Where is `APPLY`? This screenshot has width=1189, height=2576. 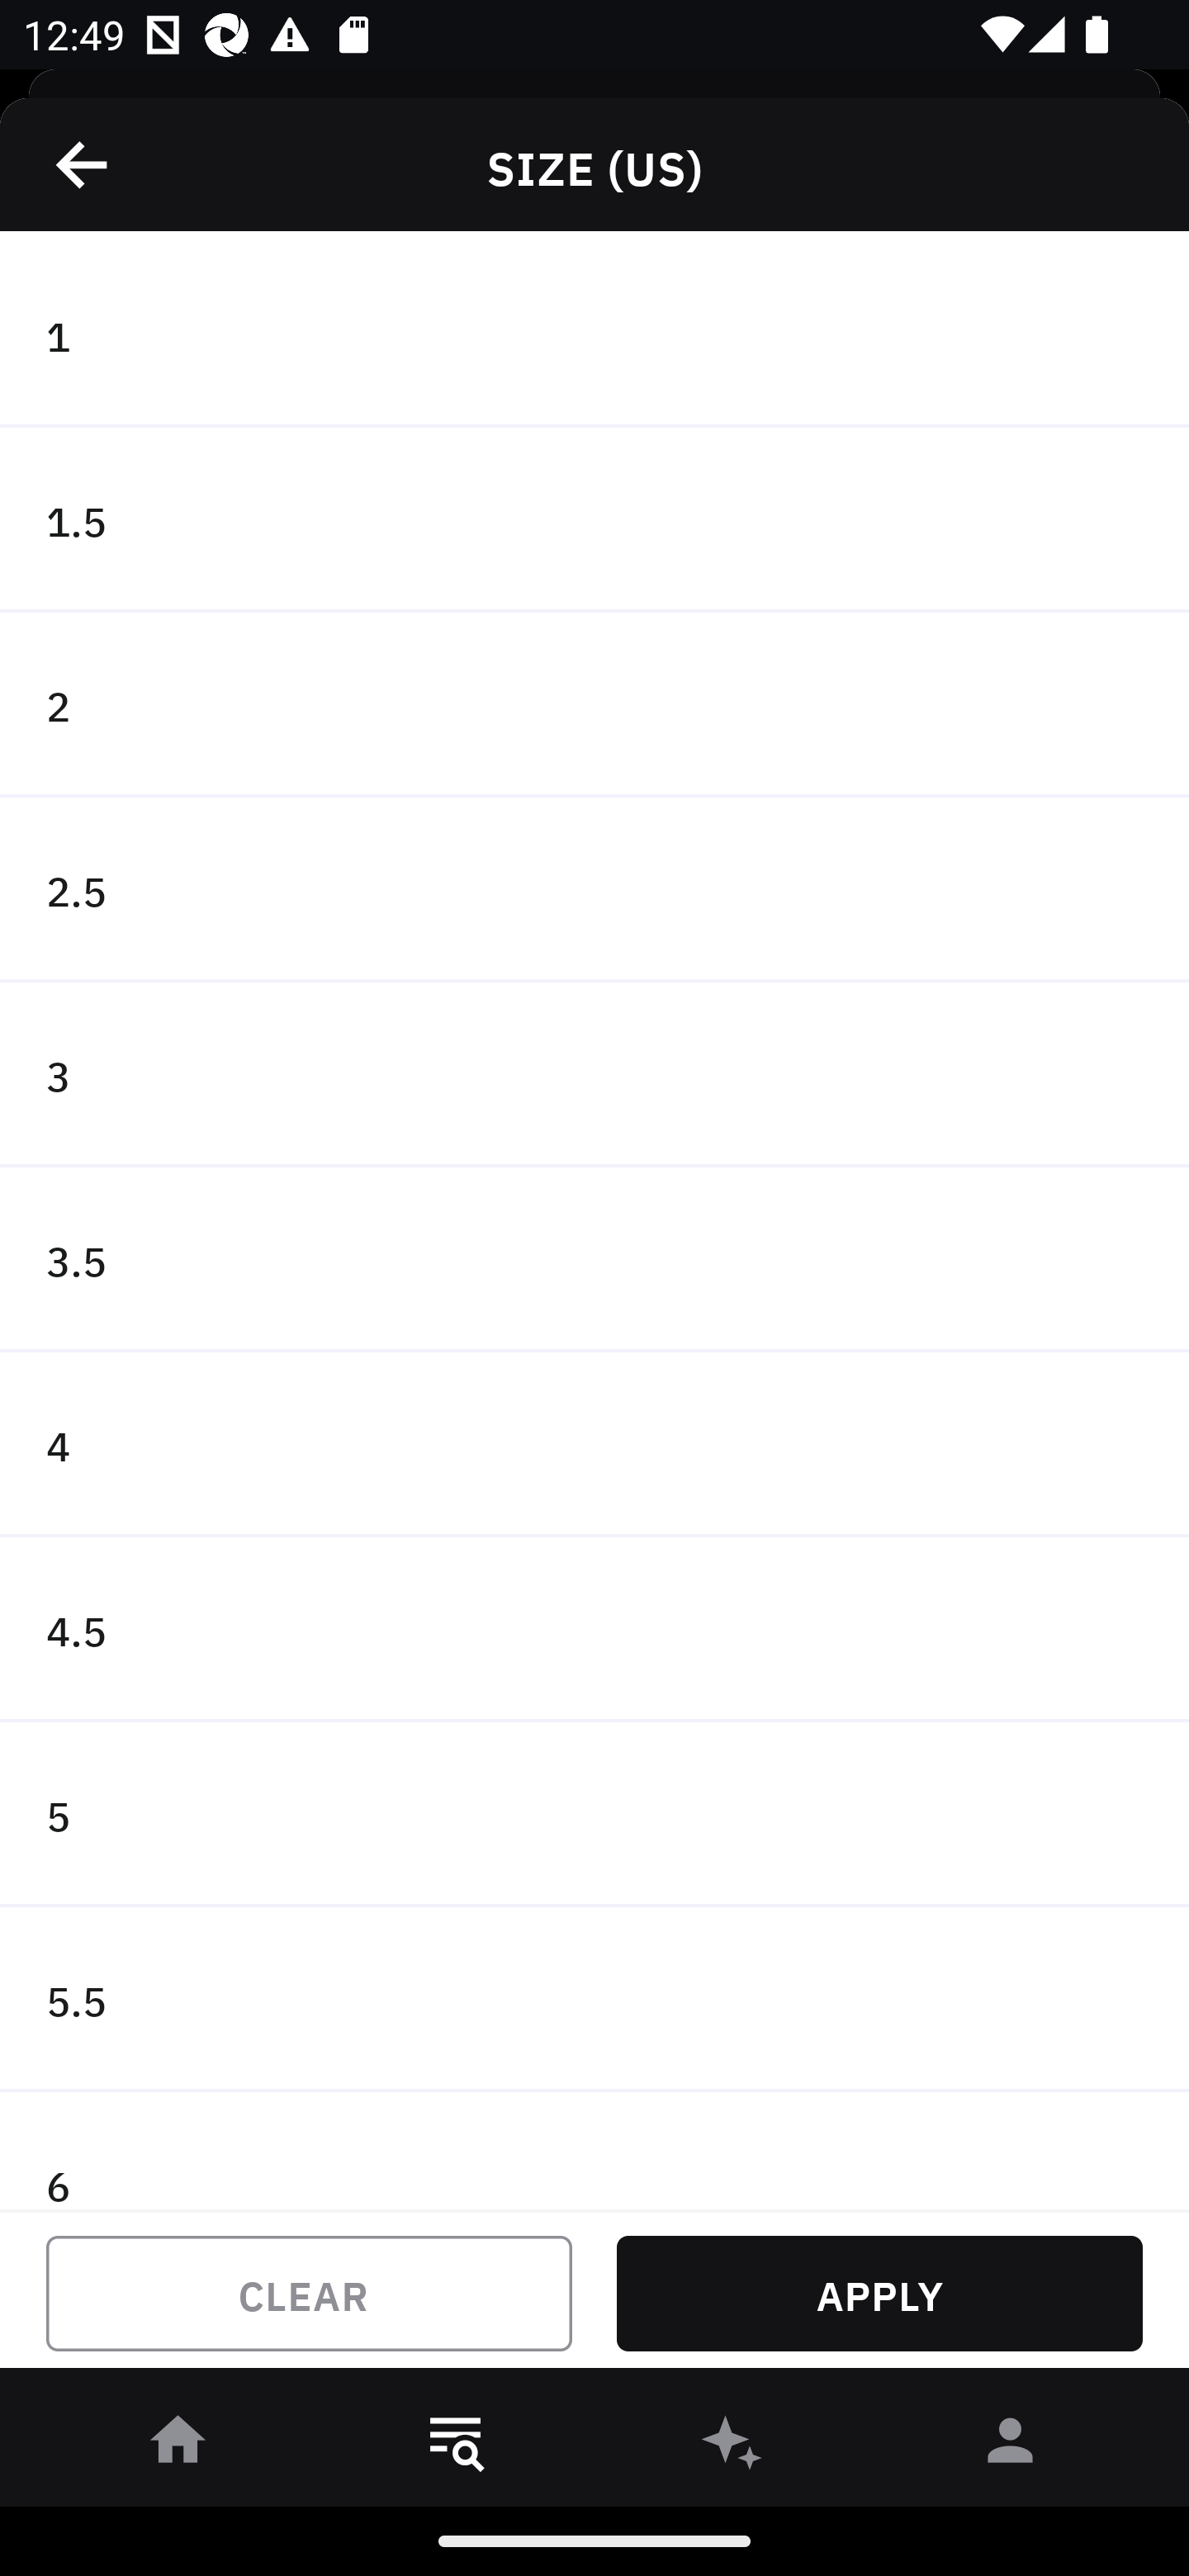 APPLY is located at coordinates (879, 2294).